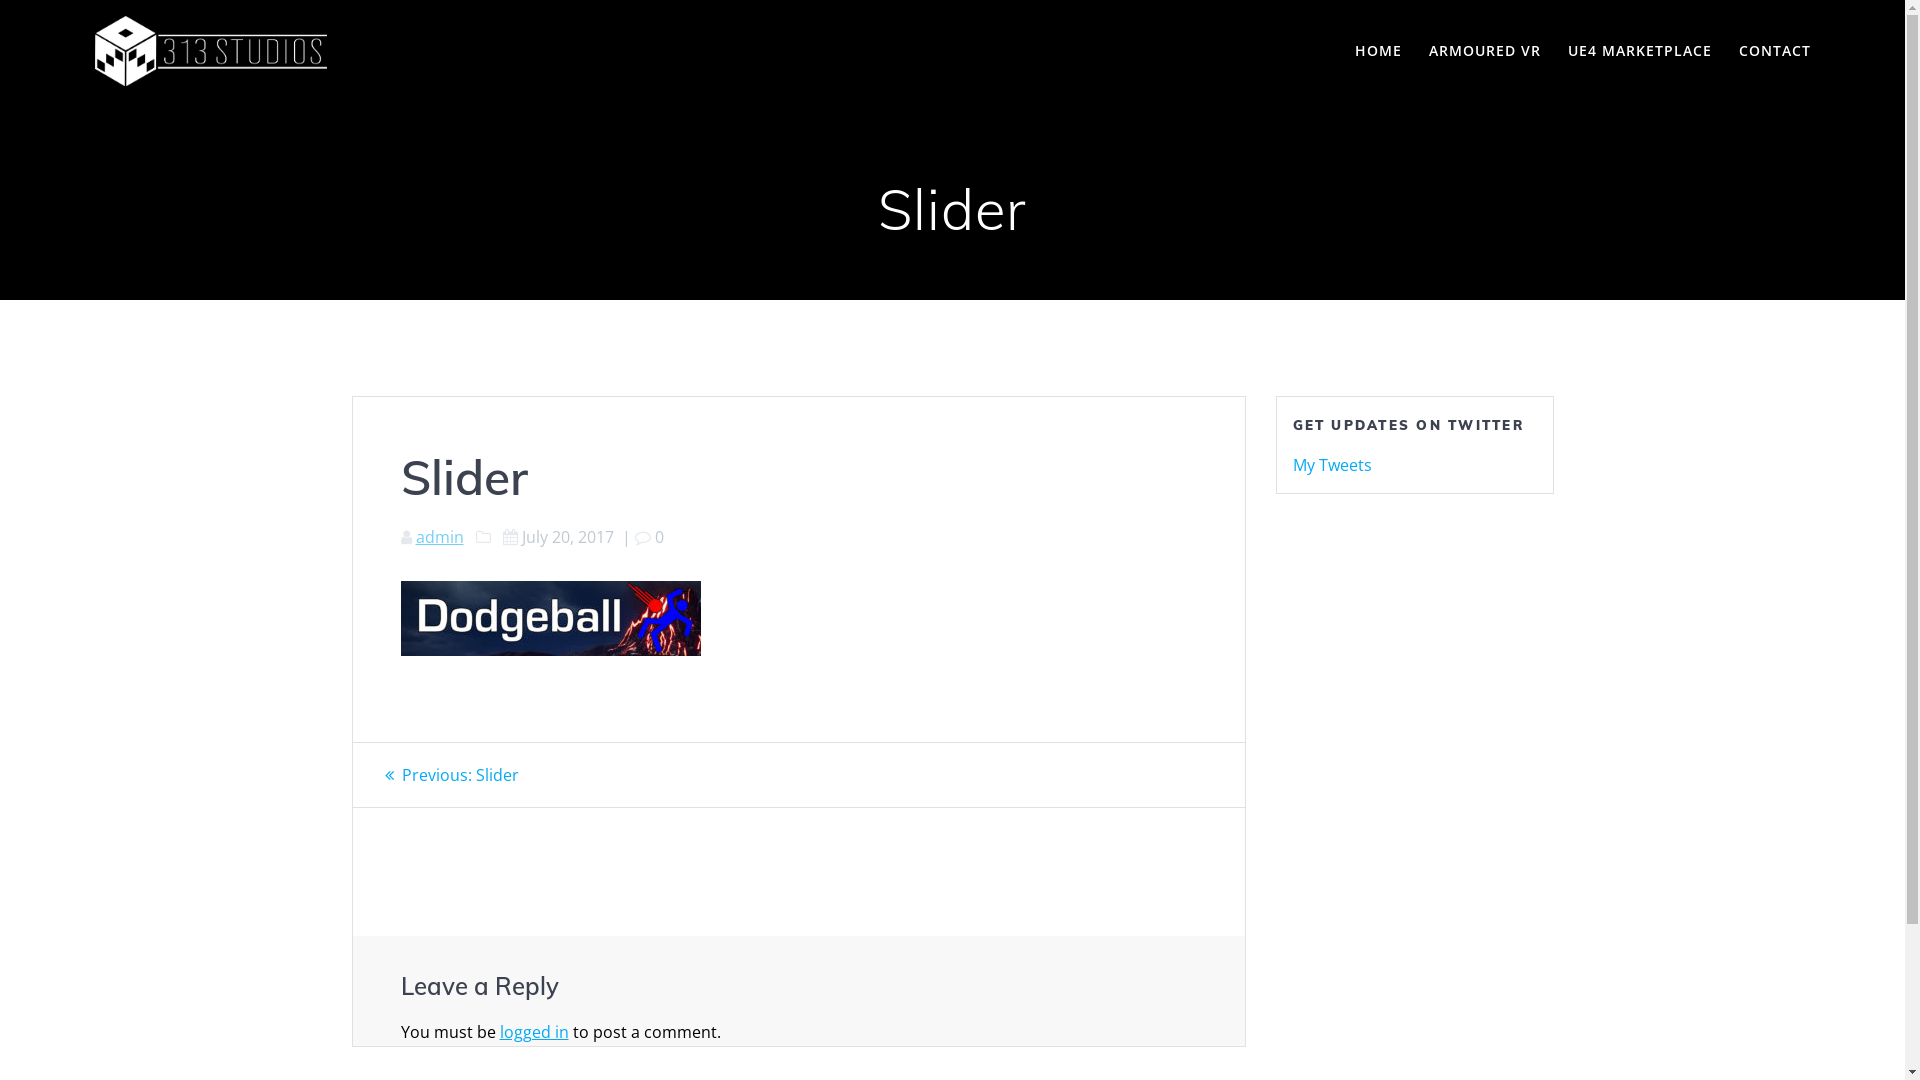 The height and width of the screenshot is (1080, 1920). What do you see at coordinates (534, 1032) in the screenshot?
I see `logged in` at bounding box center [534, 1032].